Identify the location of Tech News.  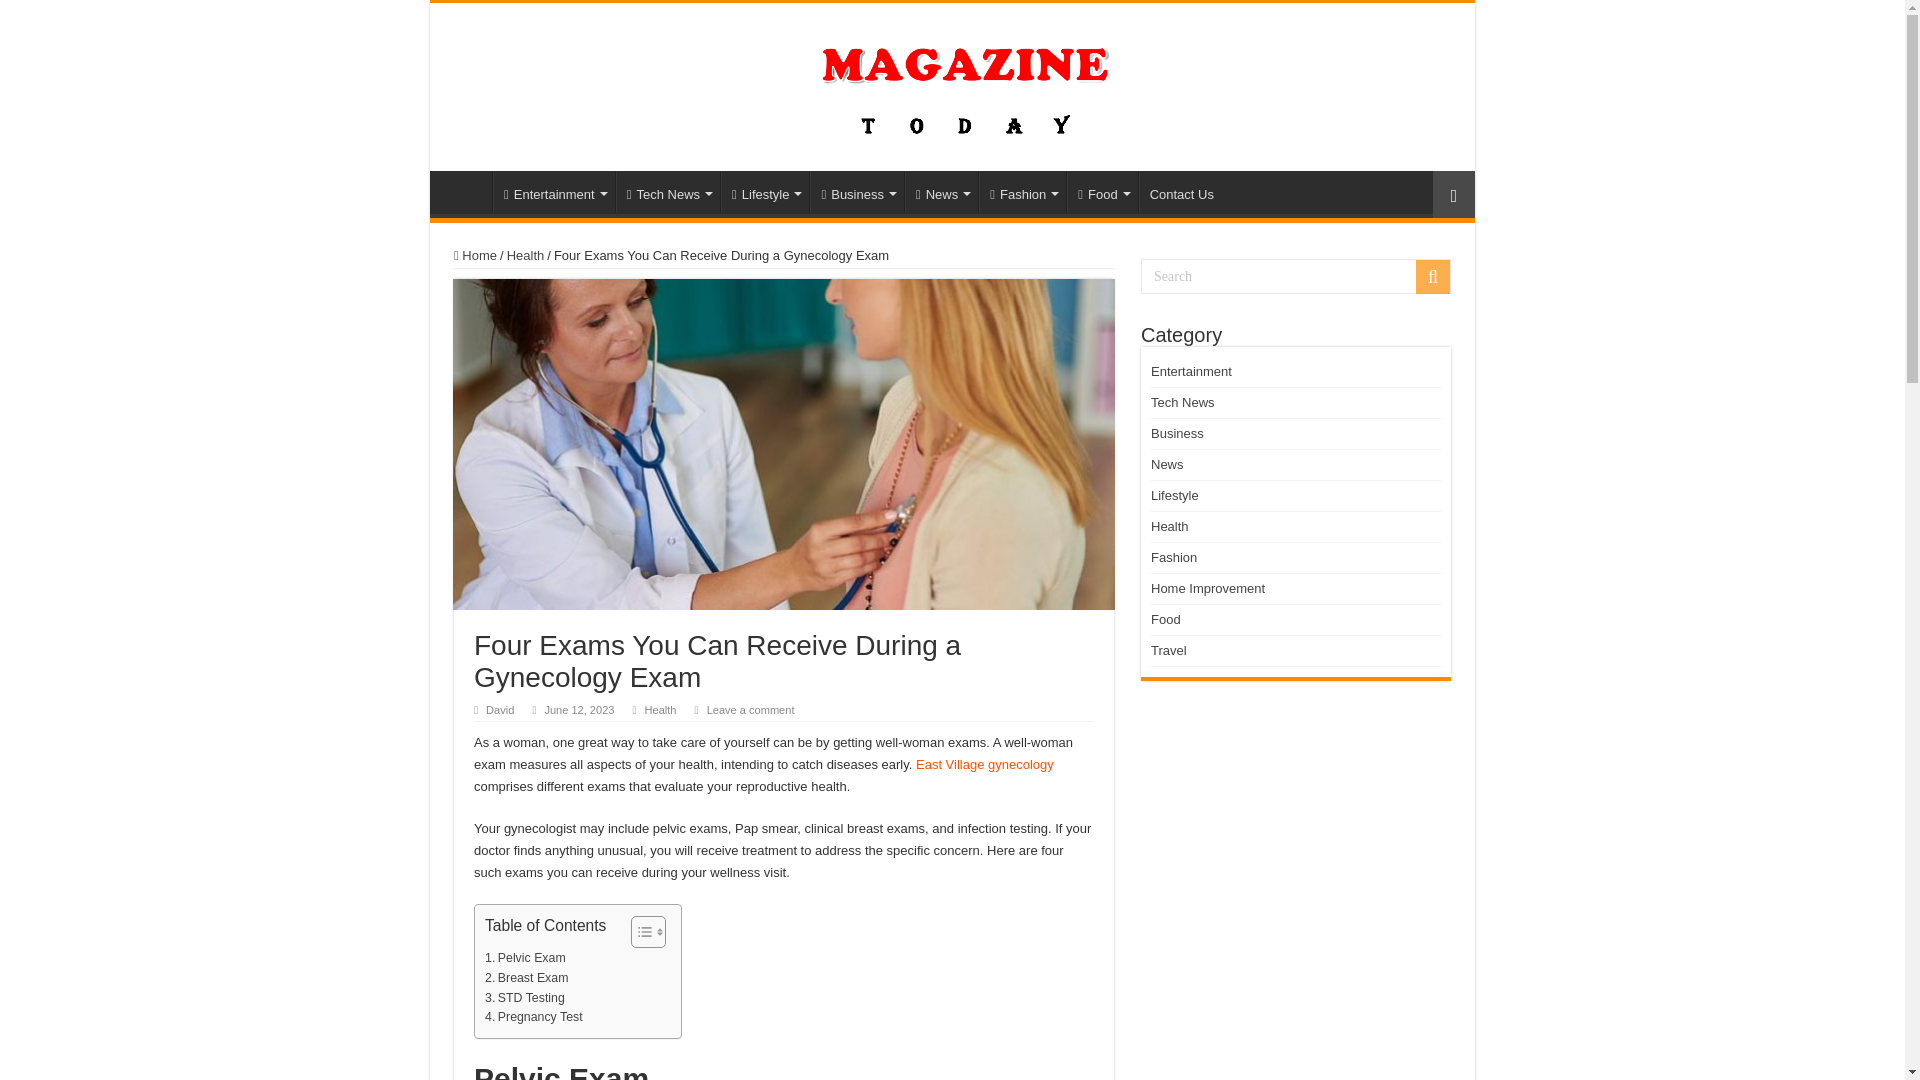
(668, 191).